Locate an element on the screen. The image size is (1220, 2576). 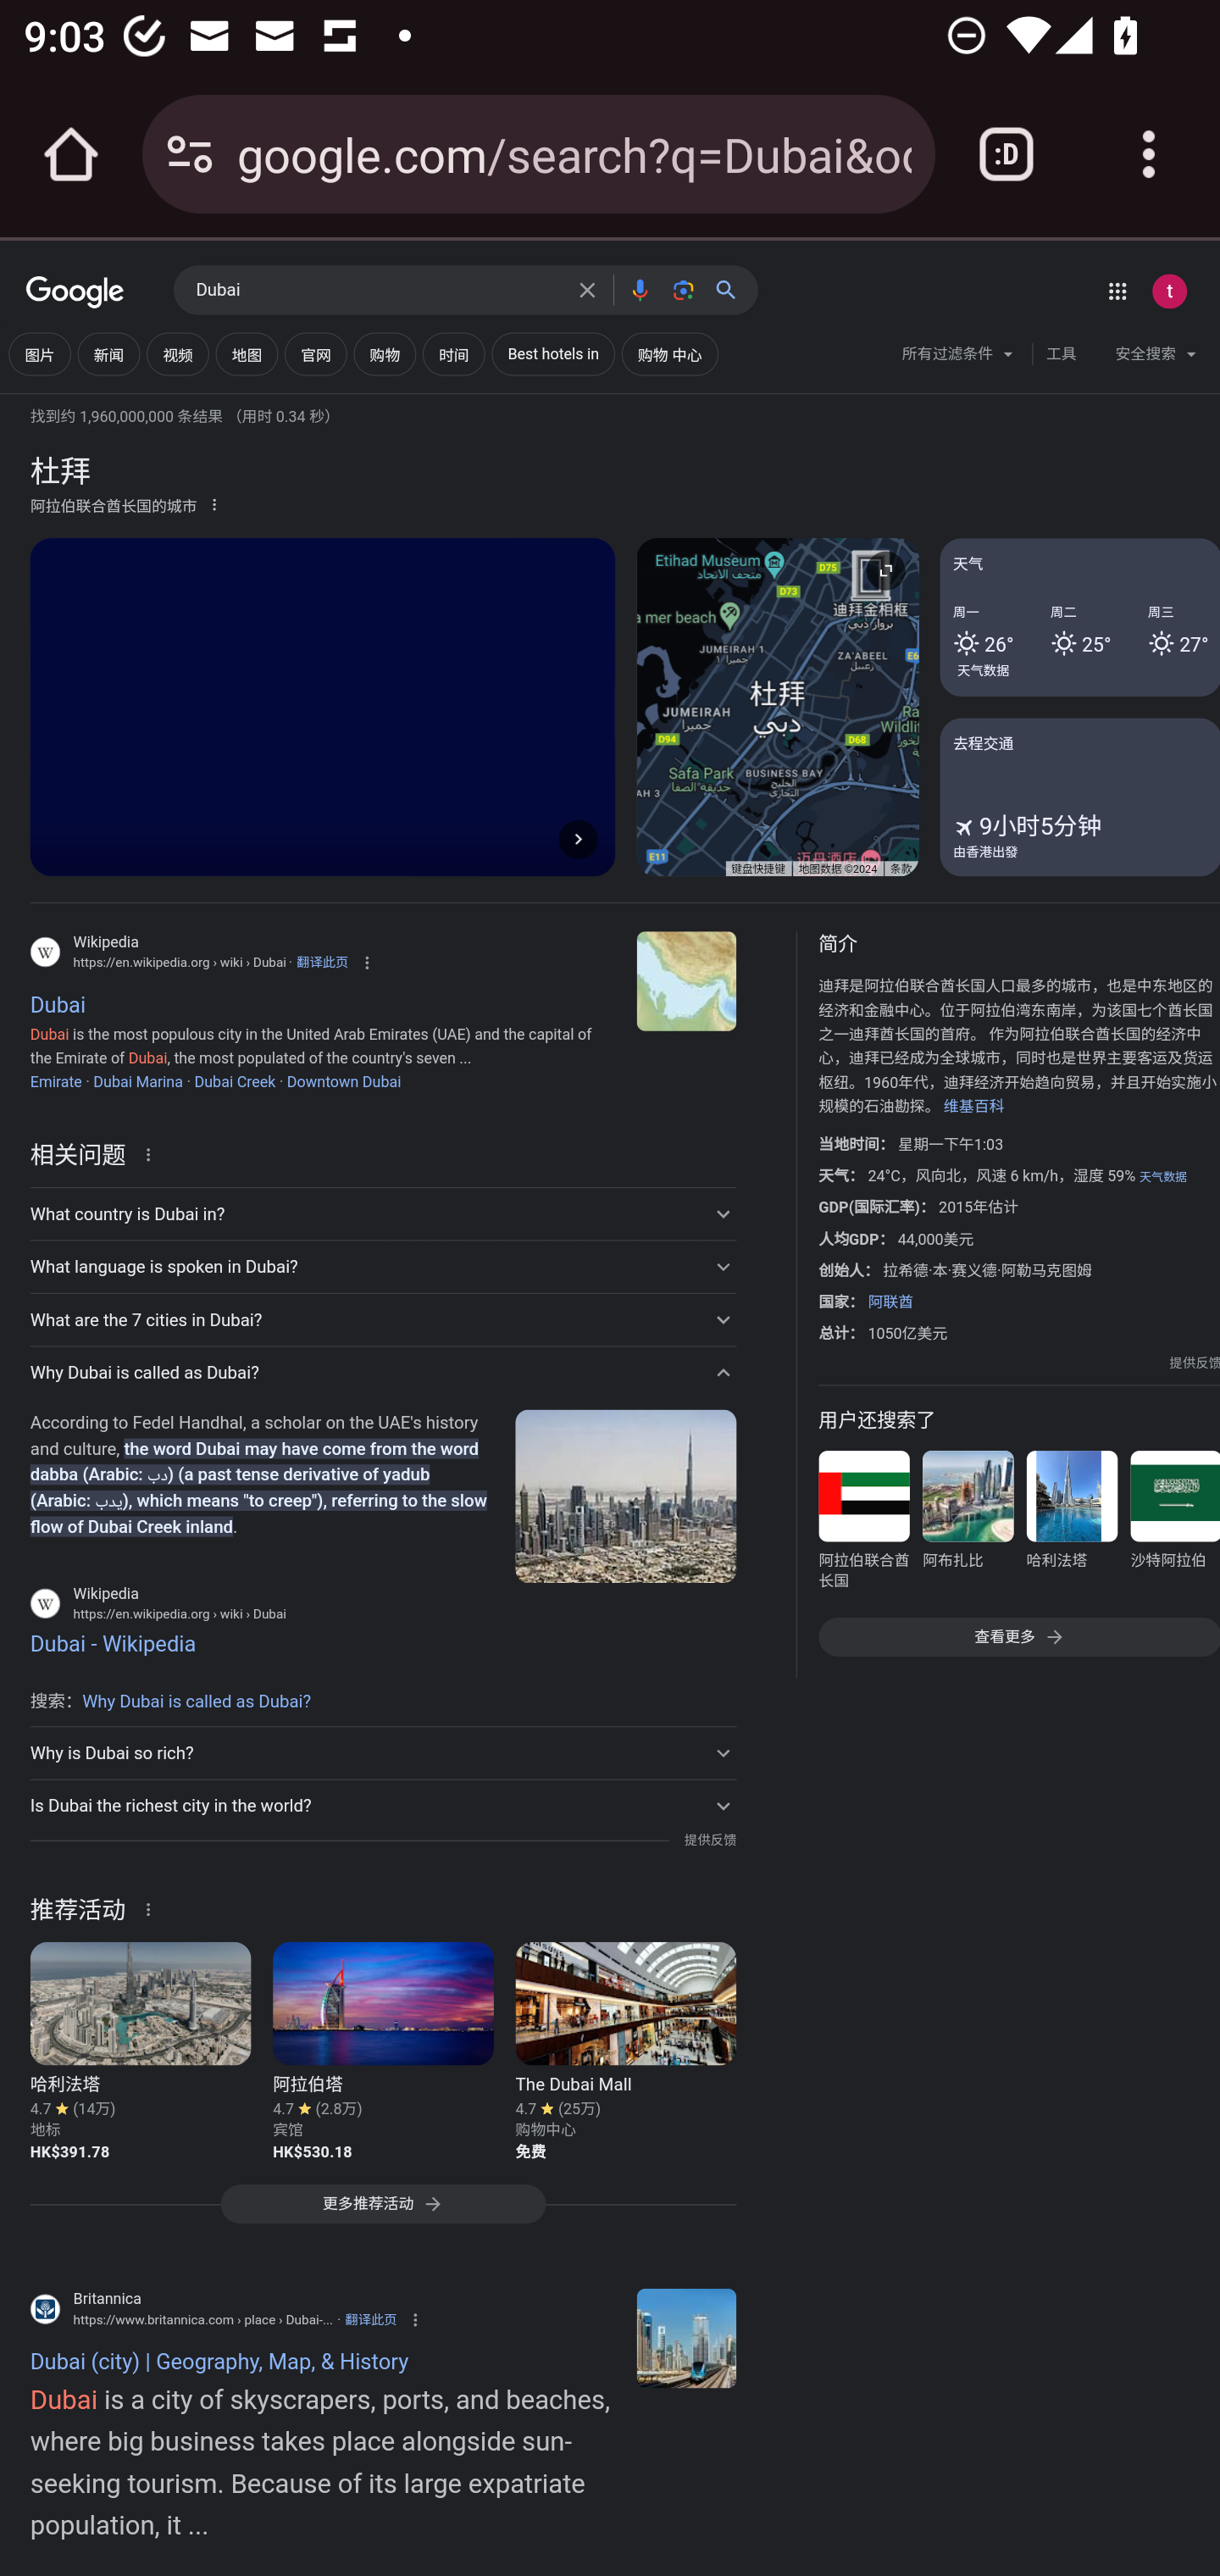
添加“Best hotels in” Best hotels in is located at coordinates (554, 354).